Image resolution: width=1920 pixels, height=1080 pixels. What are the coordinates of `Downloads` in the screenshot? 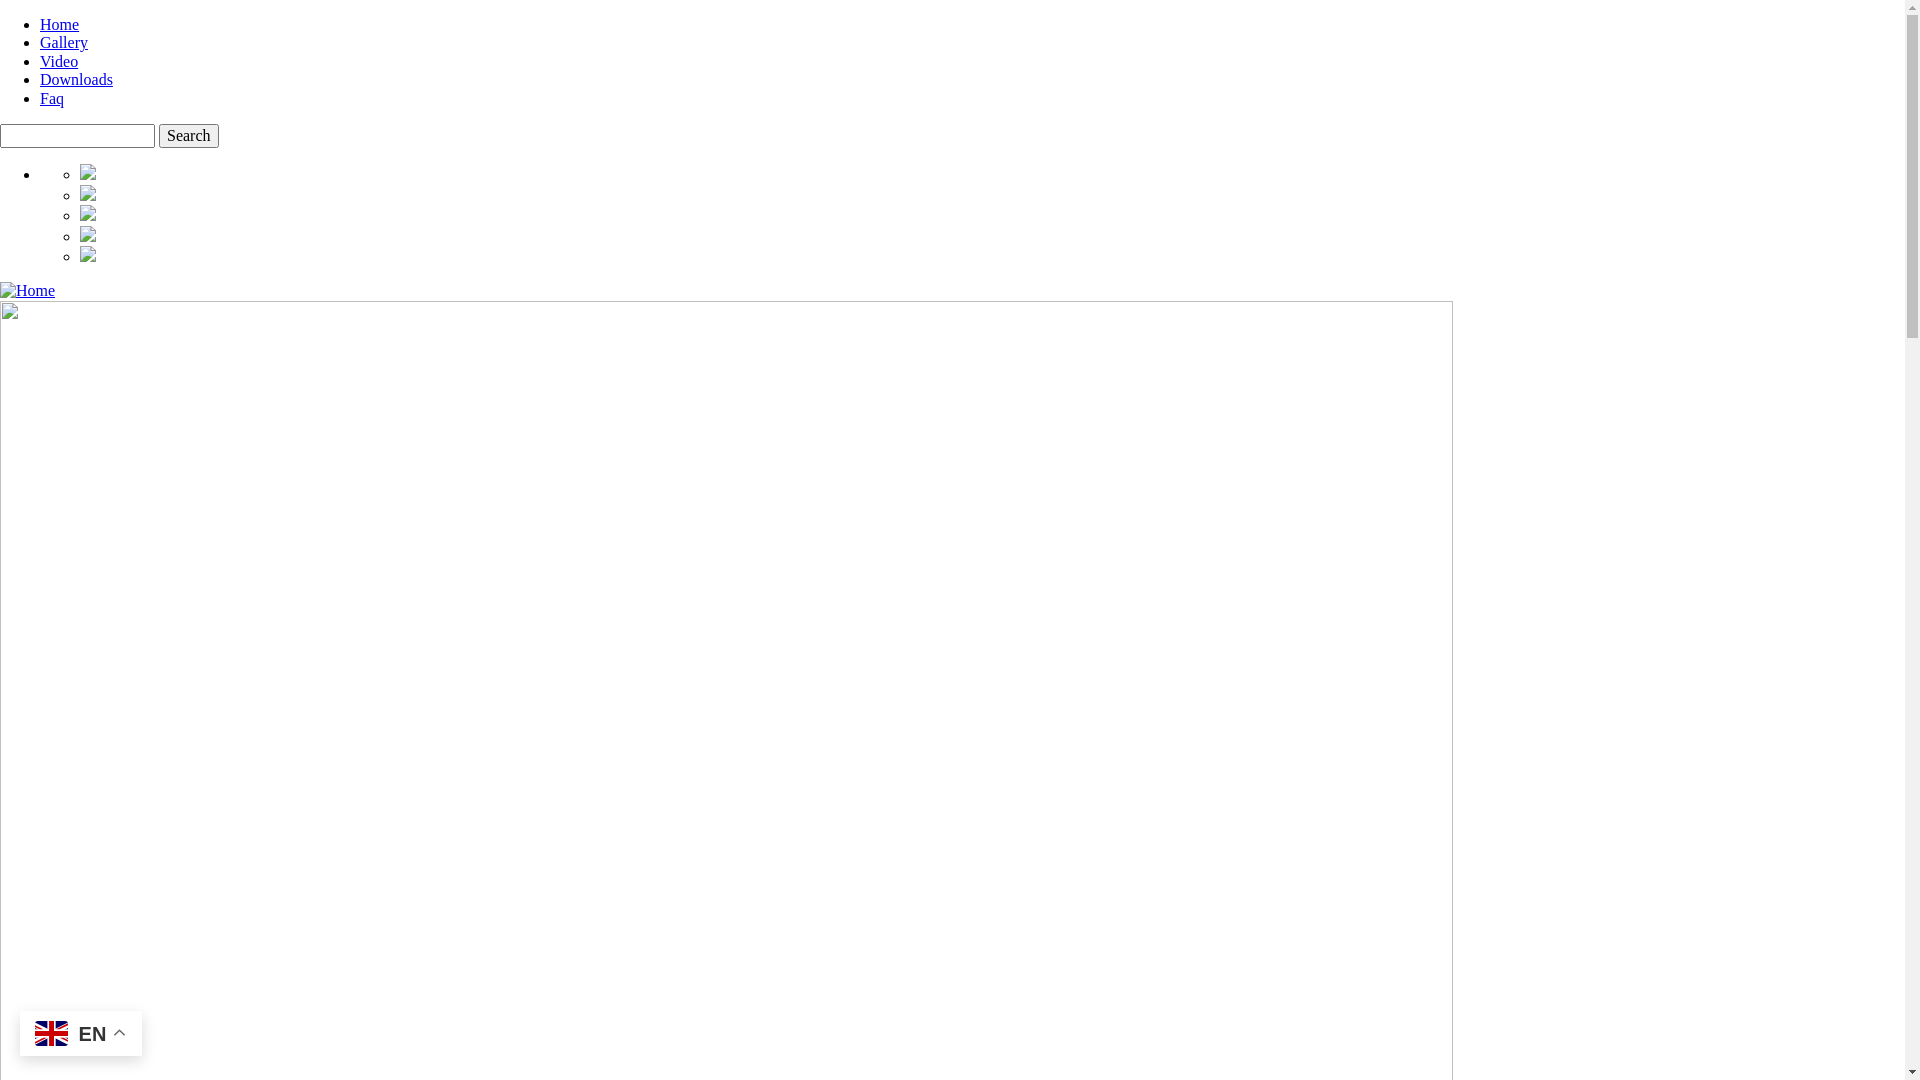 It's located at (76, 80).